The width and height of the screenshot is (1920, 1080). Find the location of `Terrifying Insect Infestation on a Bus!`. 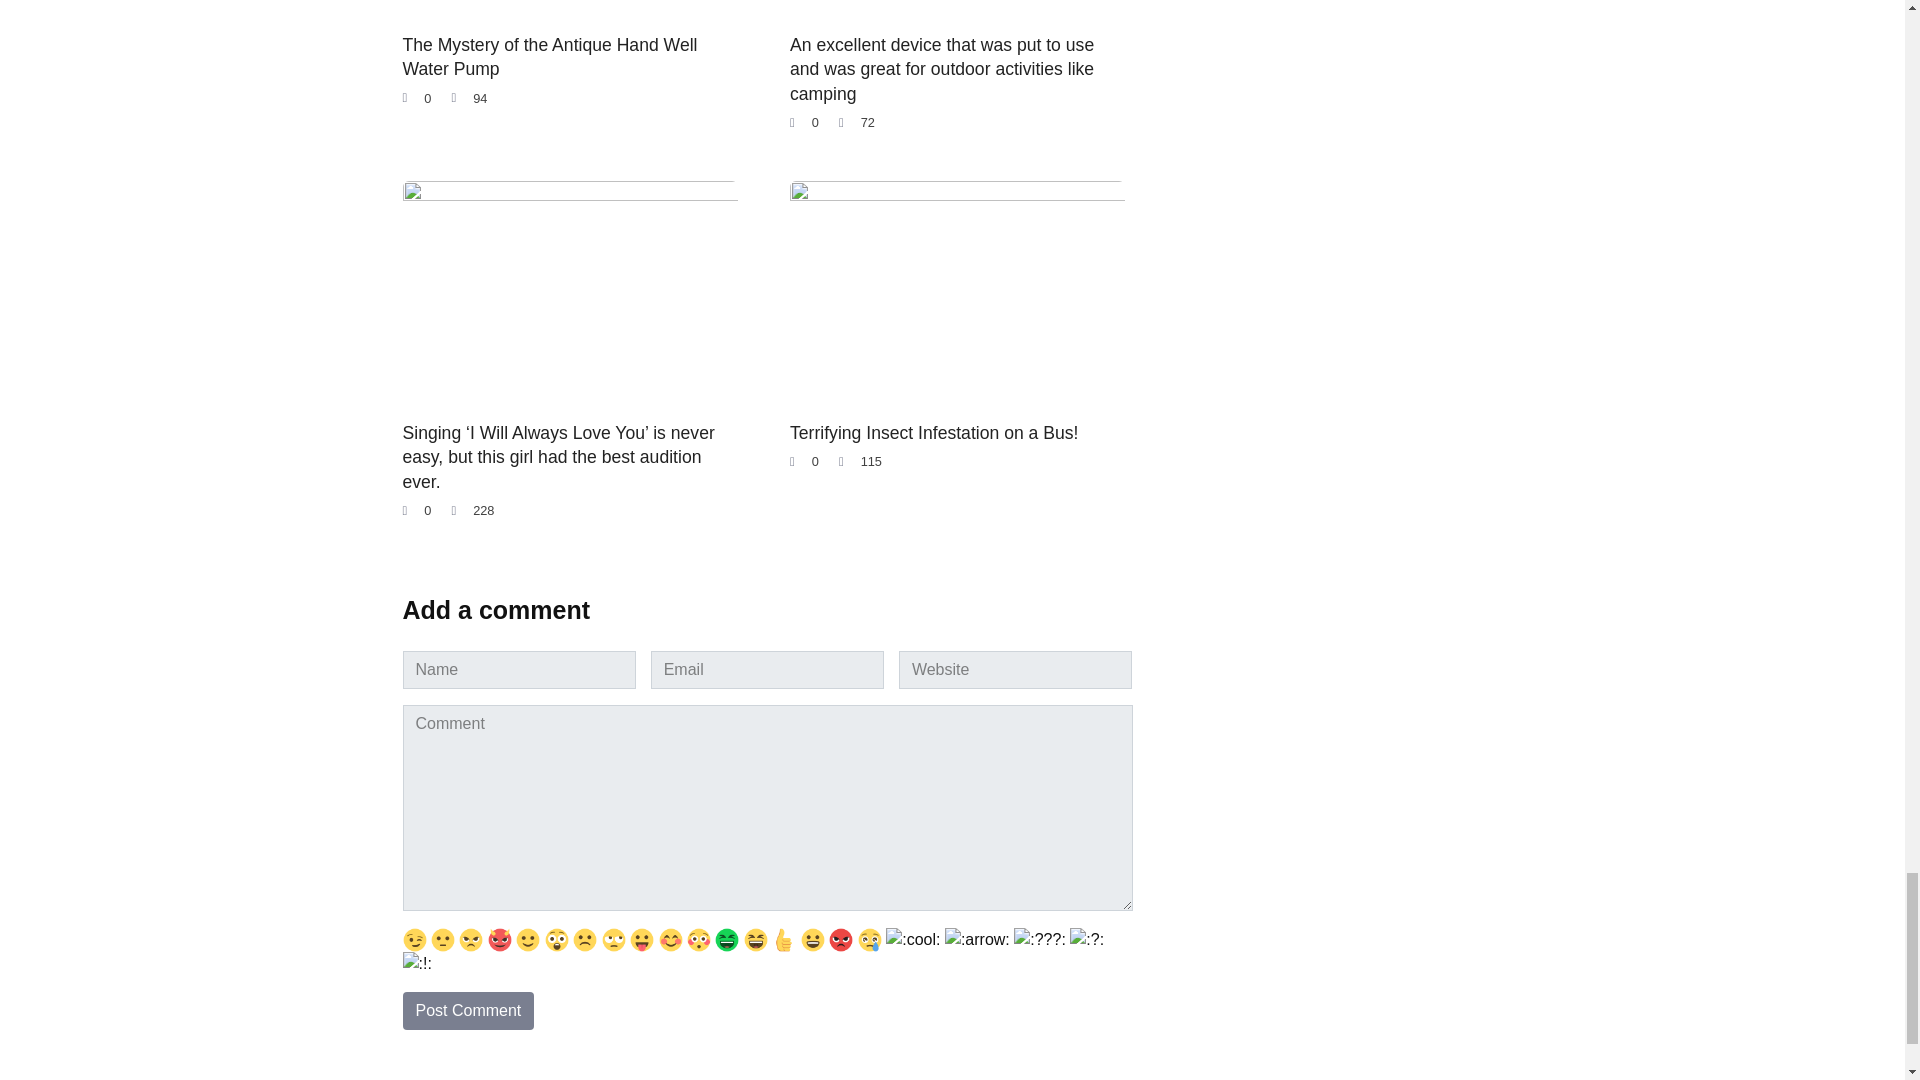

Terrifying Insect Infestation on a Bus! is located at coordinates (934, 432).